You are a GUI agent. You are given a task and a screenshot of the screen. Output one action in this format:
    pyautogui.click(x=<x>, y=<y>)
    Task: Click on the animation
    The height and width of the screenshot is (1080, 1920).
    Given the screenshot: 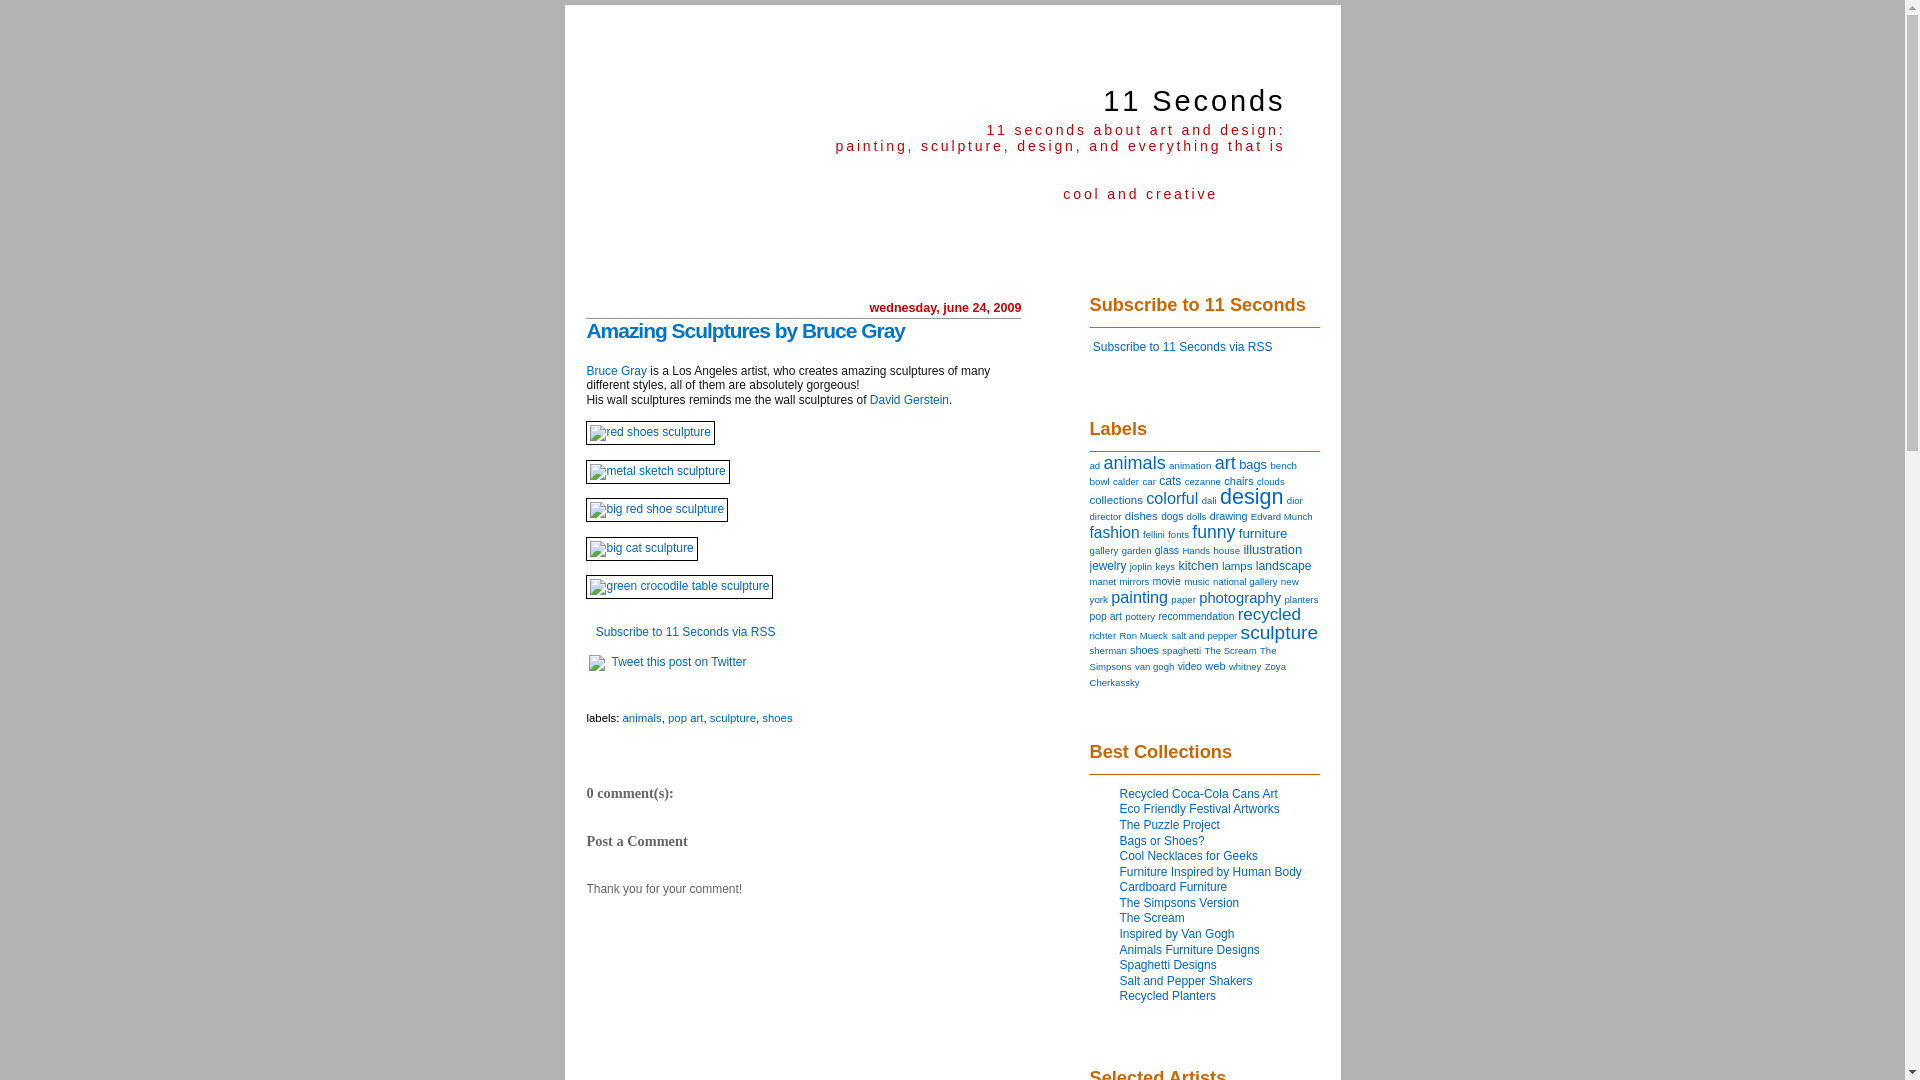 What is the action you would take?
    pyautogui.click(x=1190, y=466)
    